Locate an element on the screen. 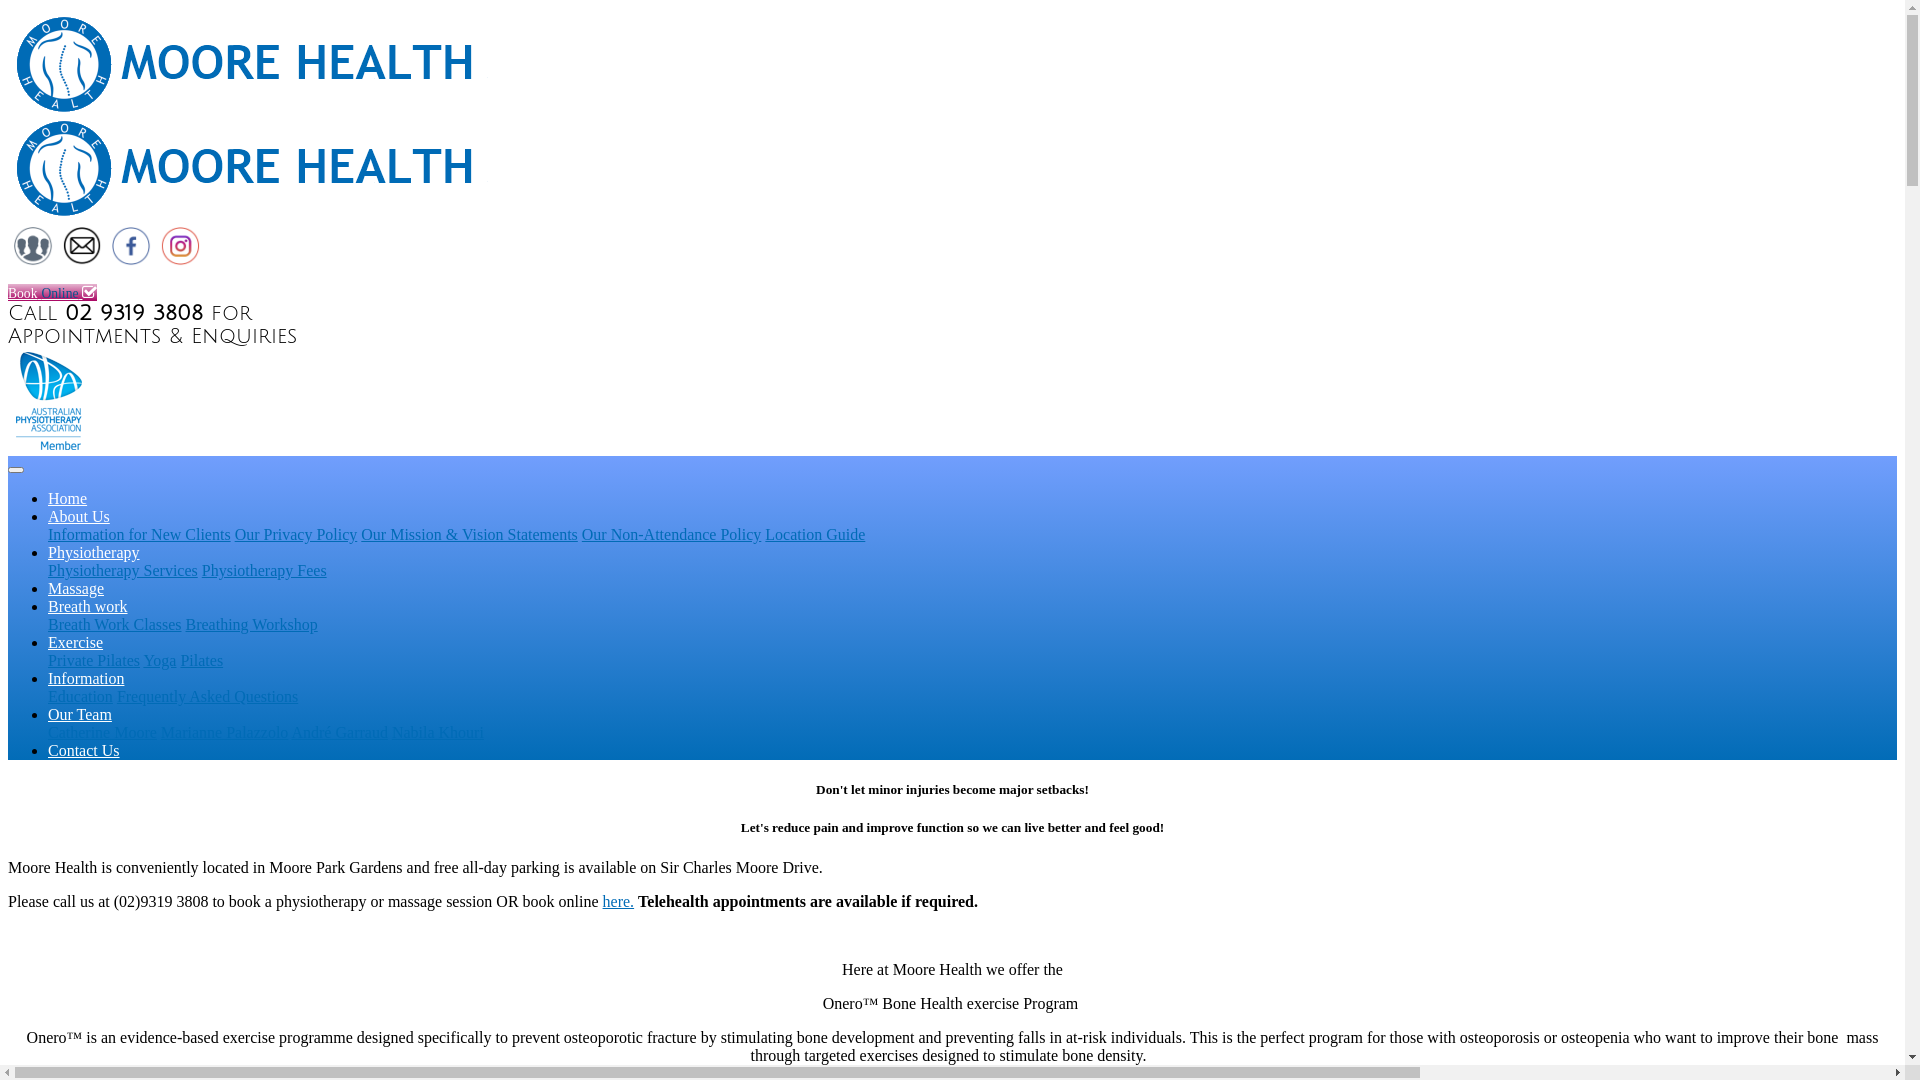 Image resolution: width=1920 pixels, height=1080 pixels. Physiotherapy Fees is located at coordinates (264, 570).